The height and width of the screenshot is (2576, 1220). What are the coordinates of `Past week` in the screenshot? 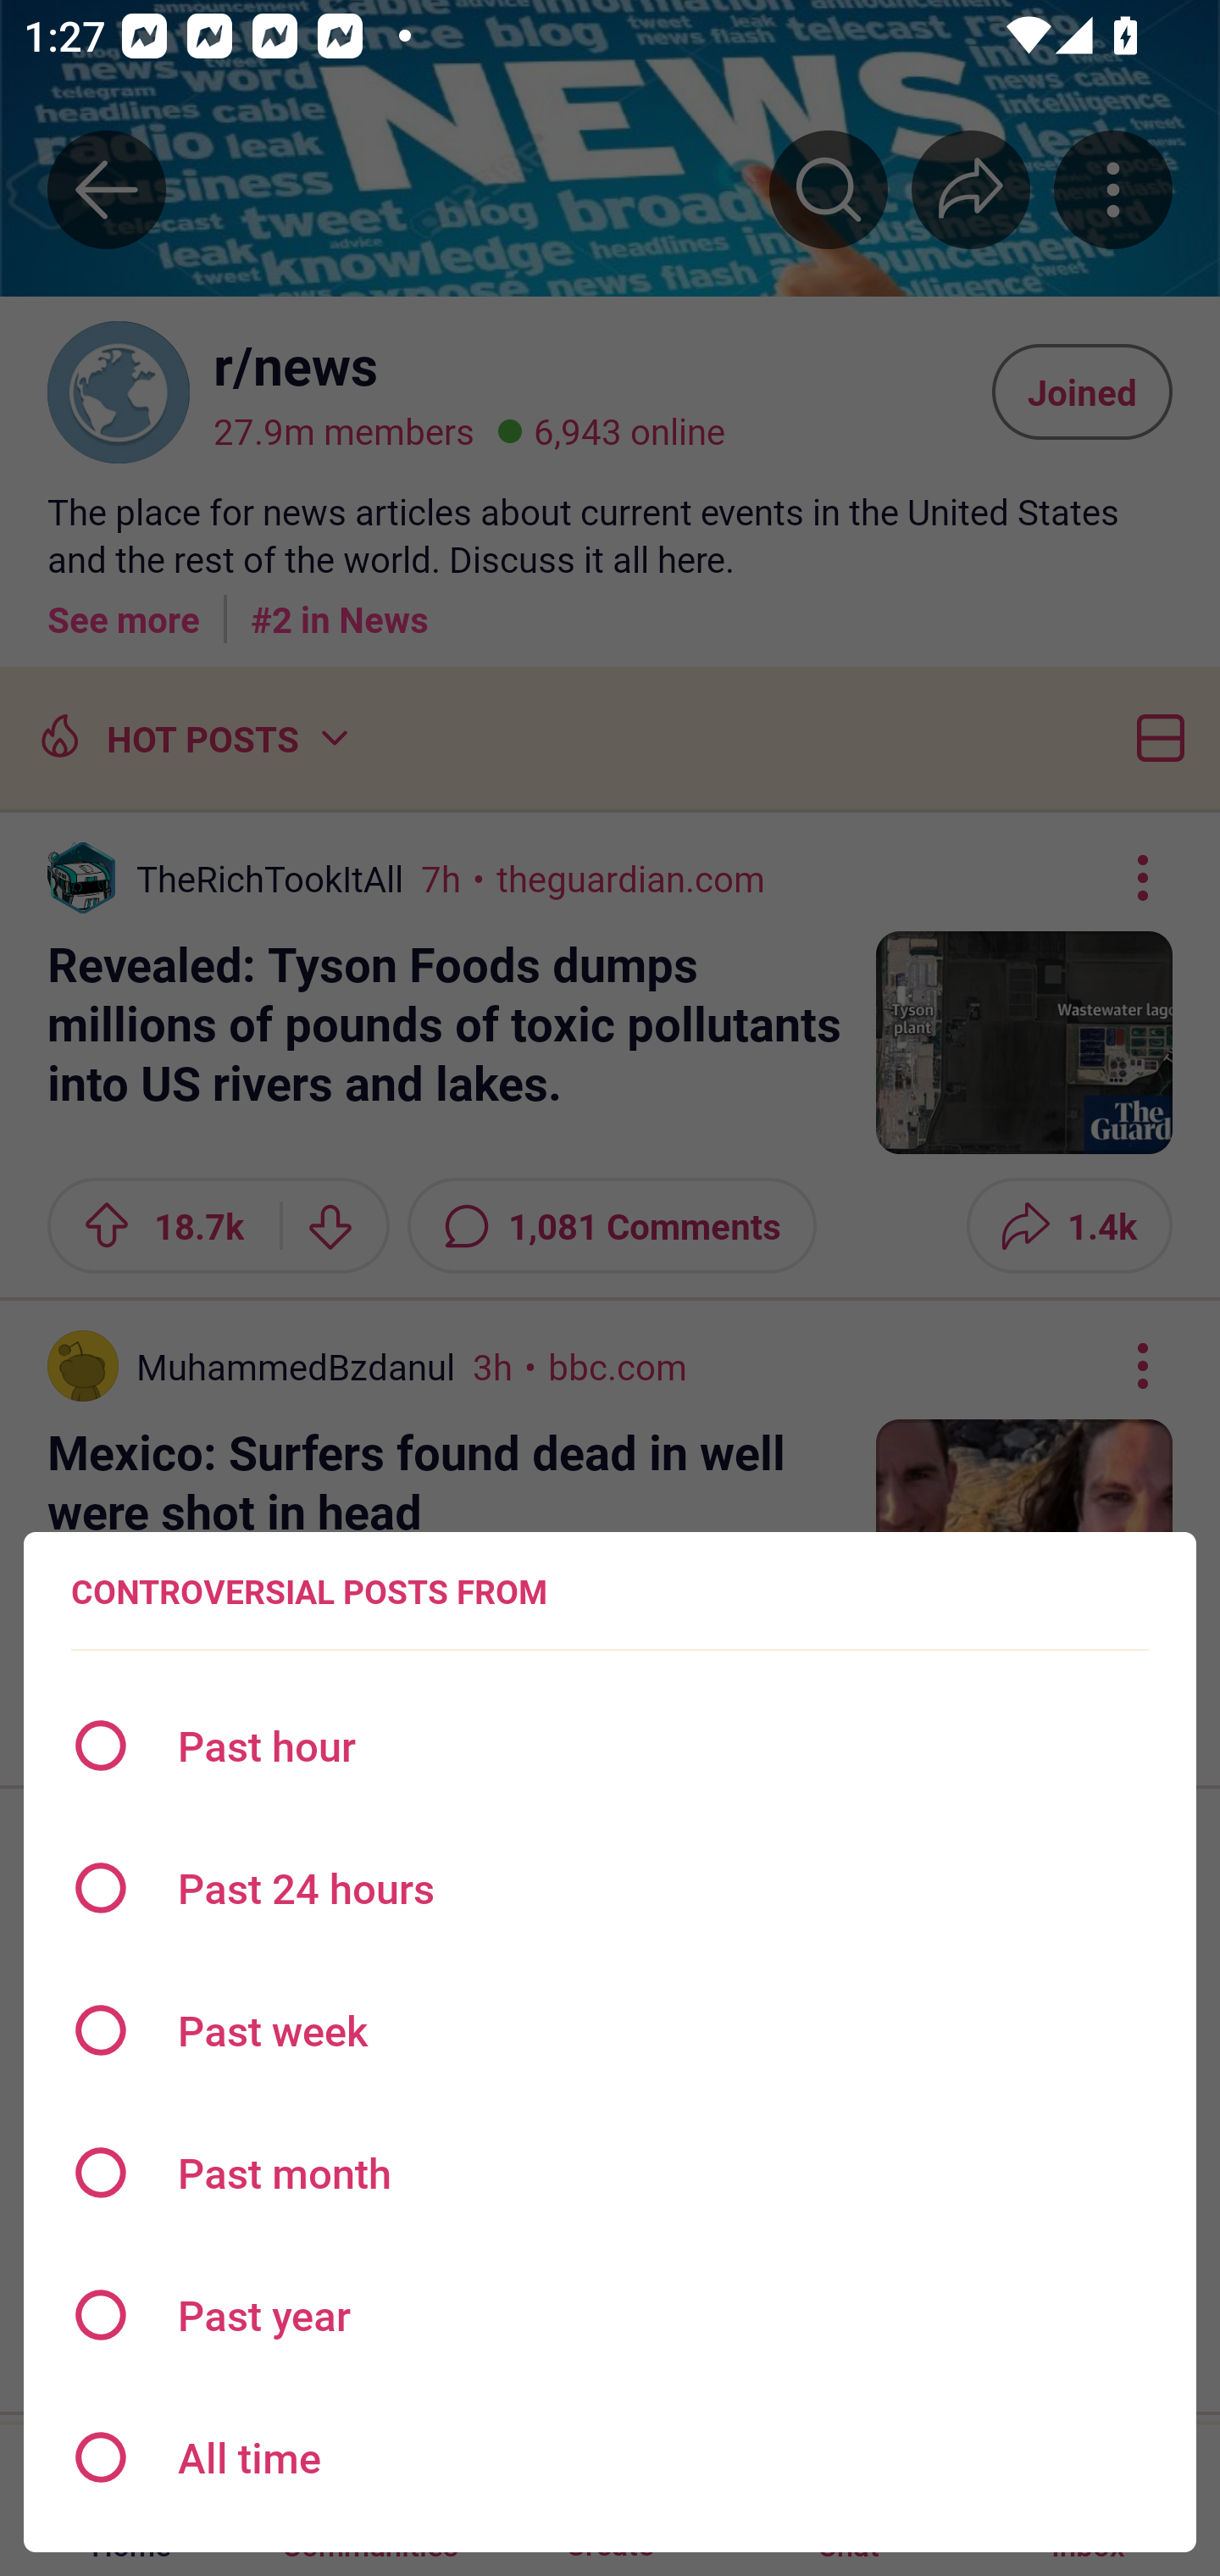 It's located at (610, 2030).